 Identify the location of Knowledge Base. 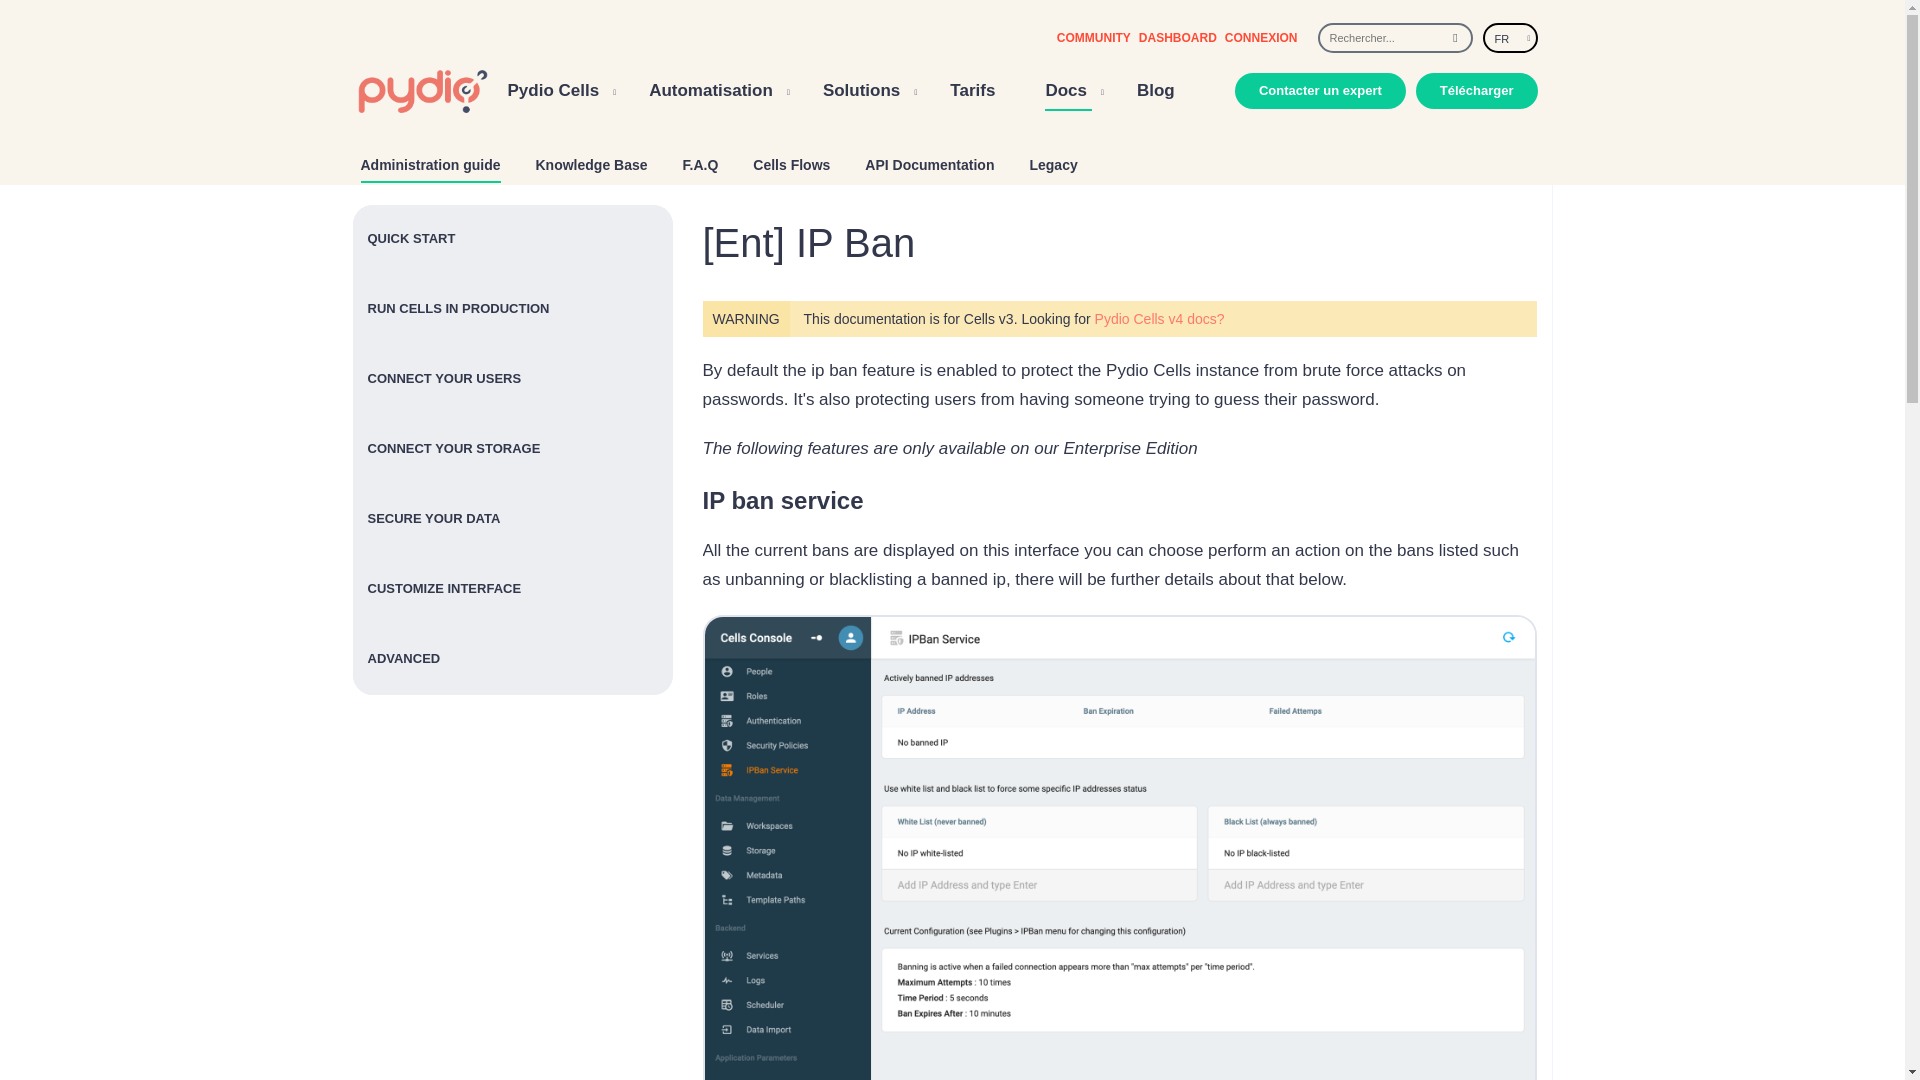
(592, 160).